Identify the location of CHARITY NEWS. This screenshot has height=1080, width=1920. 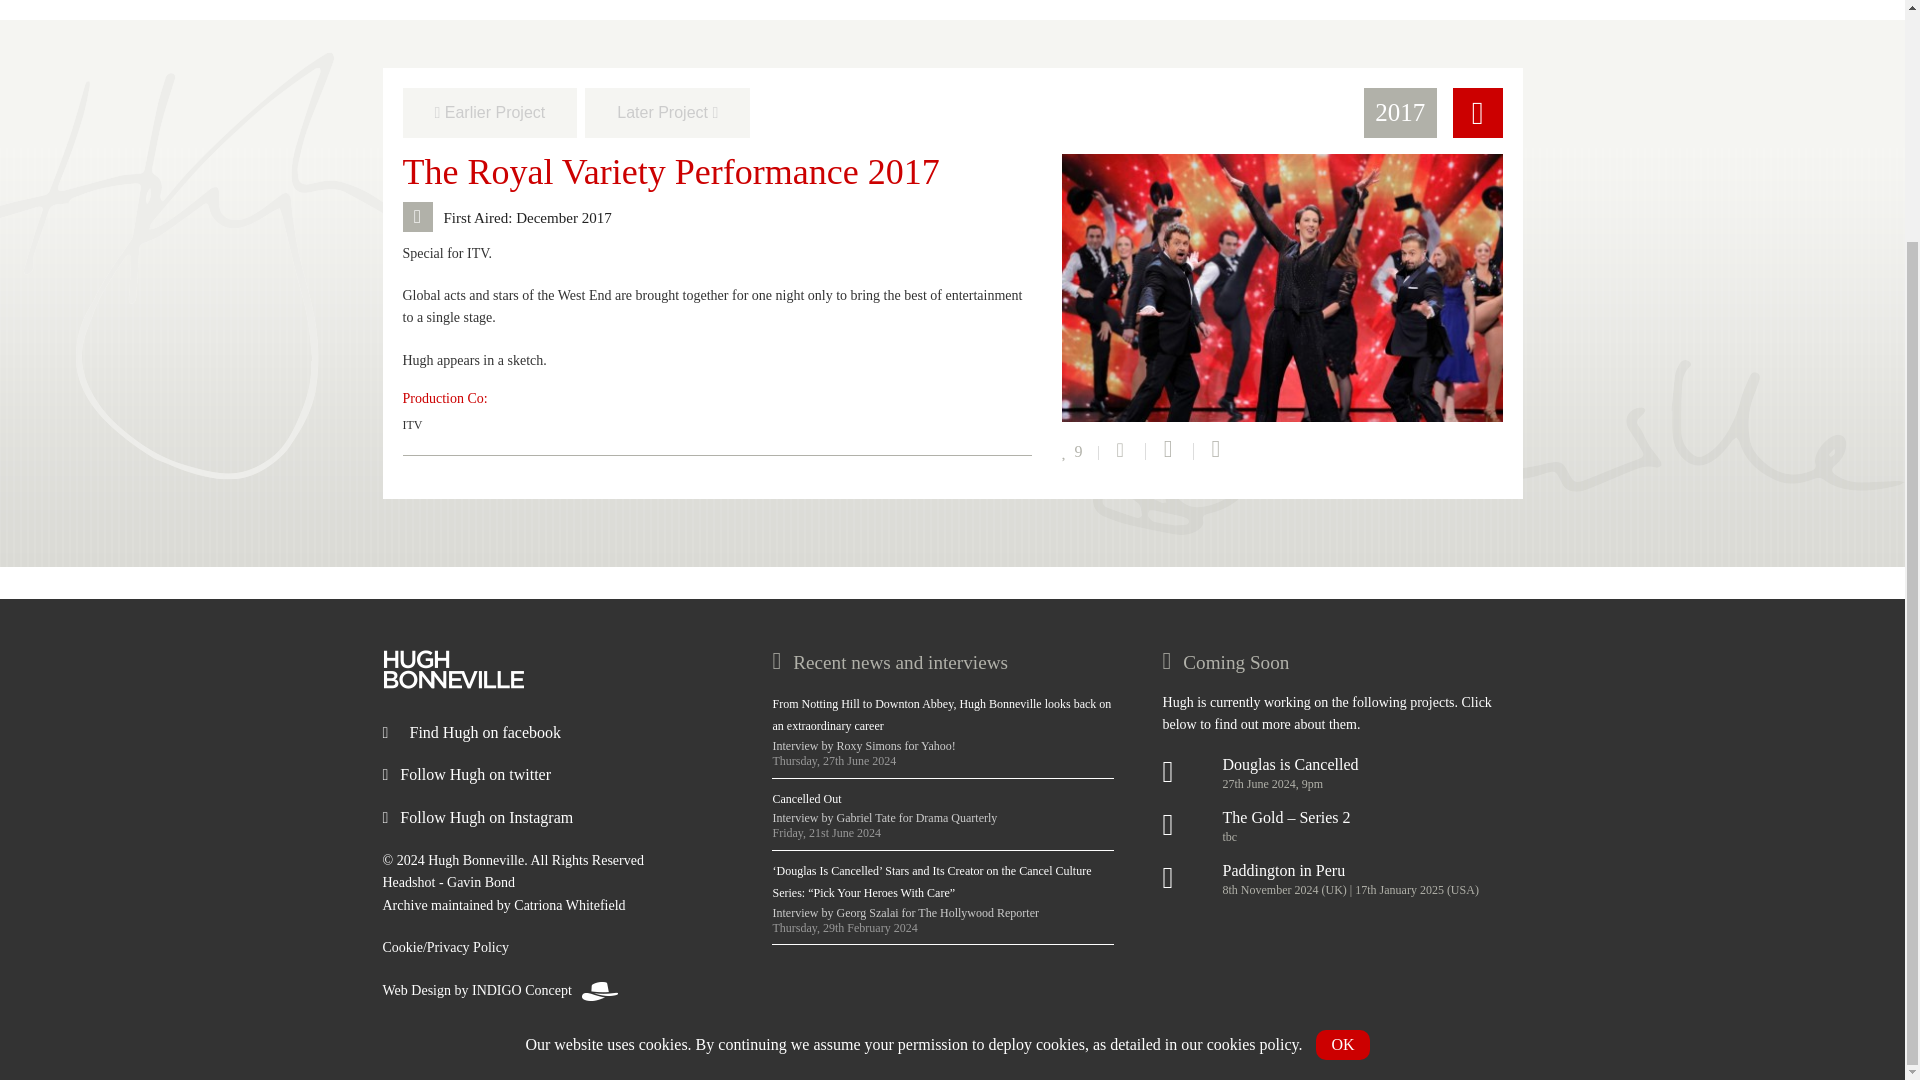
(784, 23).